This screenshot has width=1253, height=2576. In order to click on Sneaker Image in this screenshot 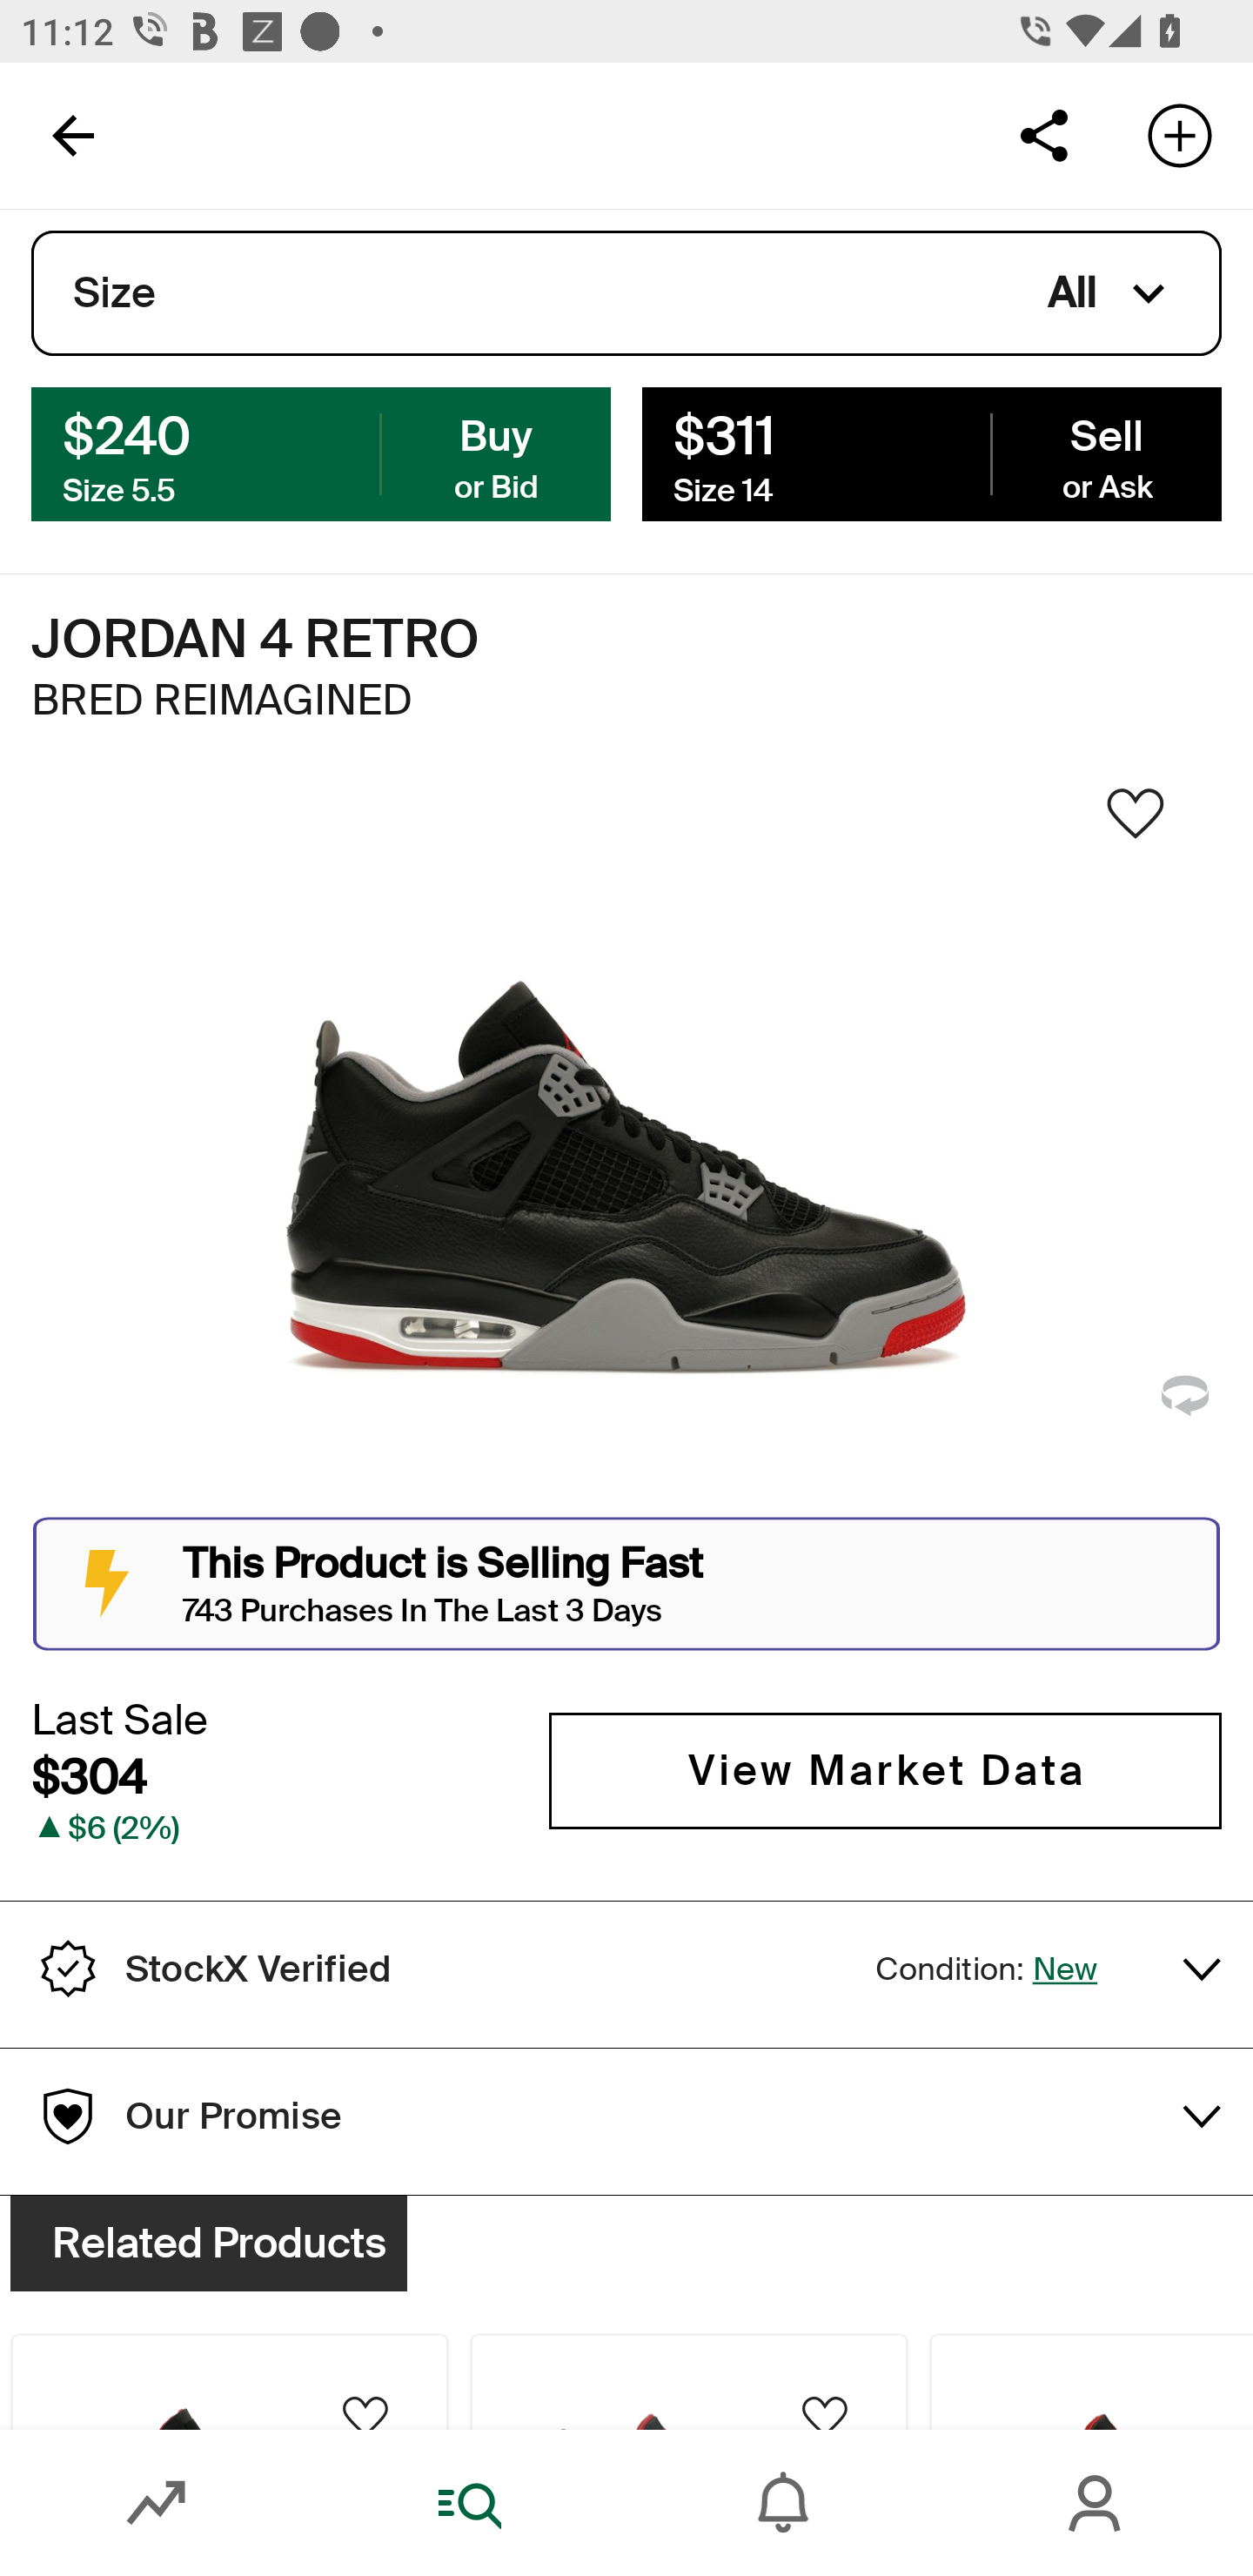, I will do `click(626, 1150)`.